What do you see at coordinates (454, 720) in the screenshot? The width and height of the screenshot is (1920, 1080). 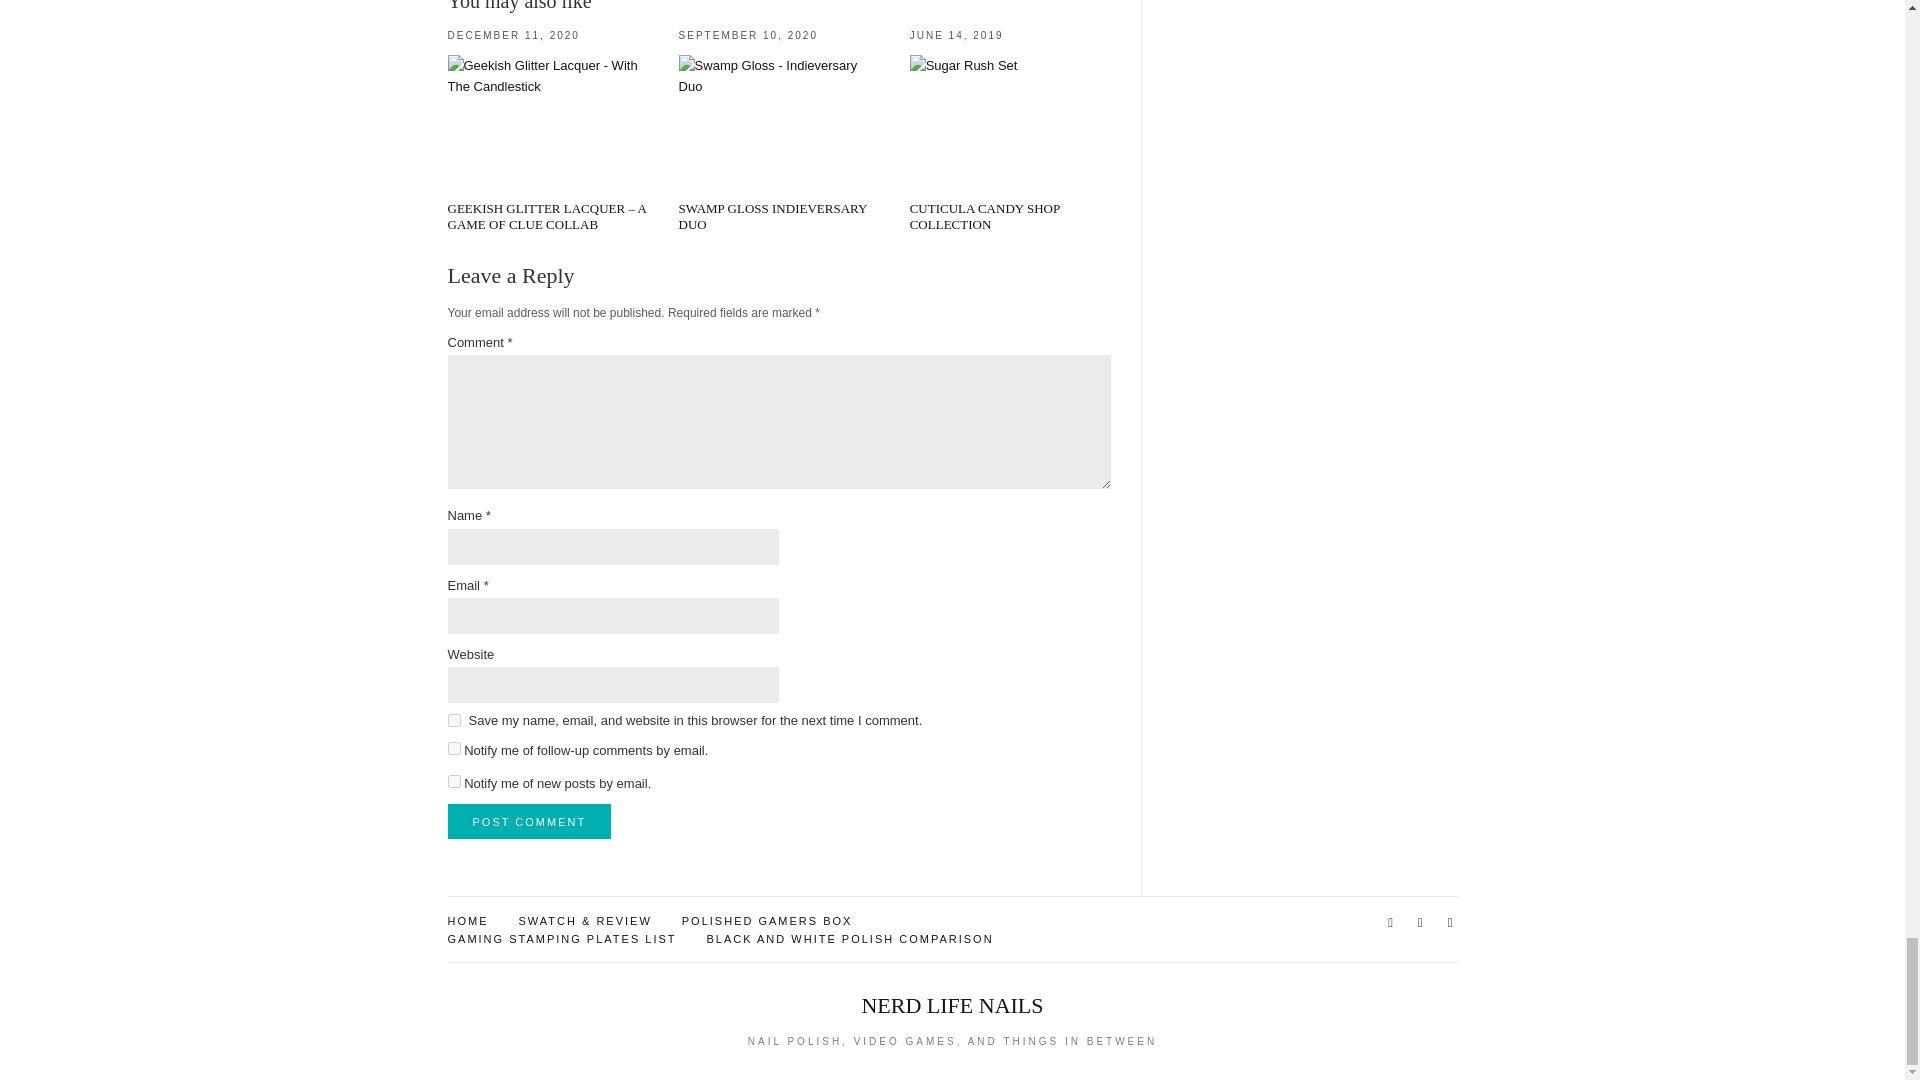 I see `yes` at bounding box center [454, 720].